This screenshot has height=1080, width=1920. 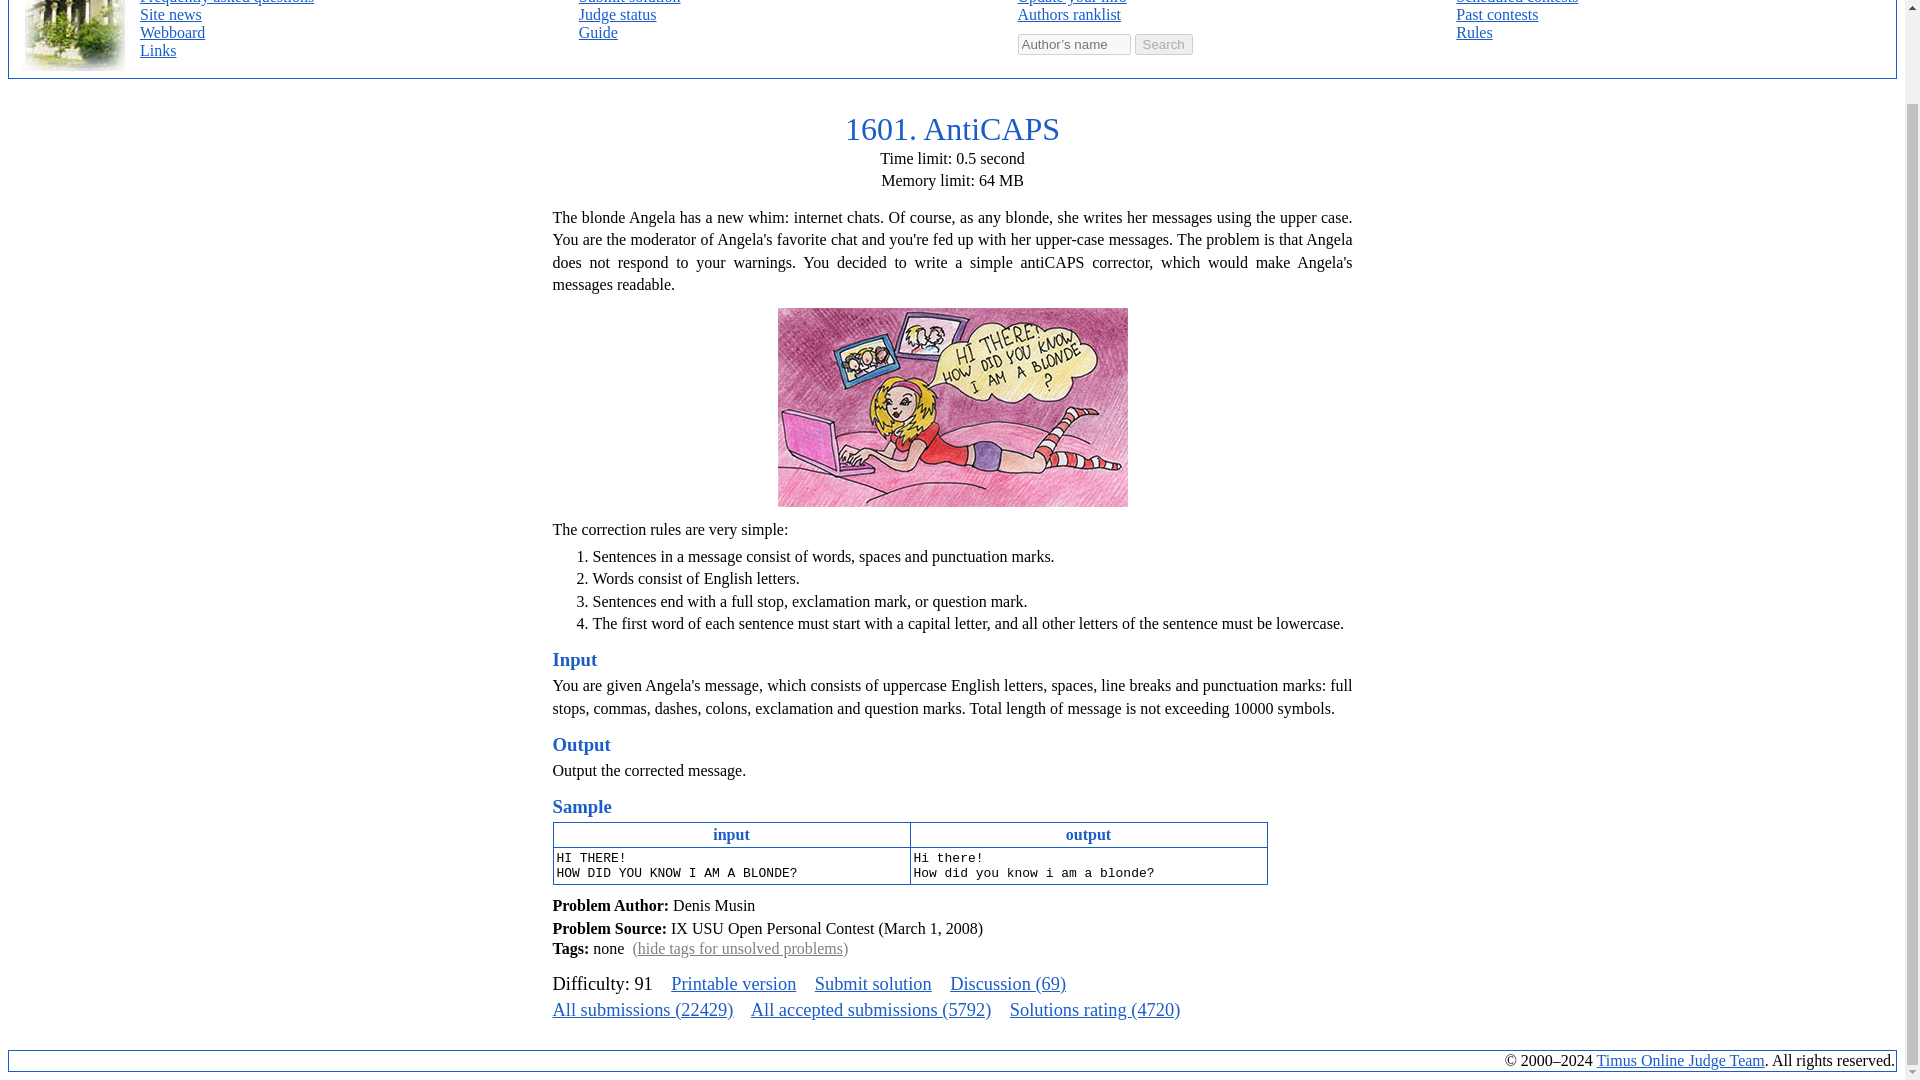 I want to click on Timus Online Judge Team, so click(x=1680, y=1060).